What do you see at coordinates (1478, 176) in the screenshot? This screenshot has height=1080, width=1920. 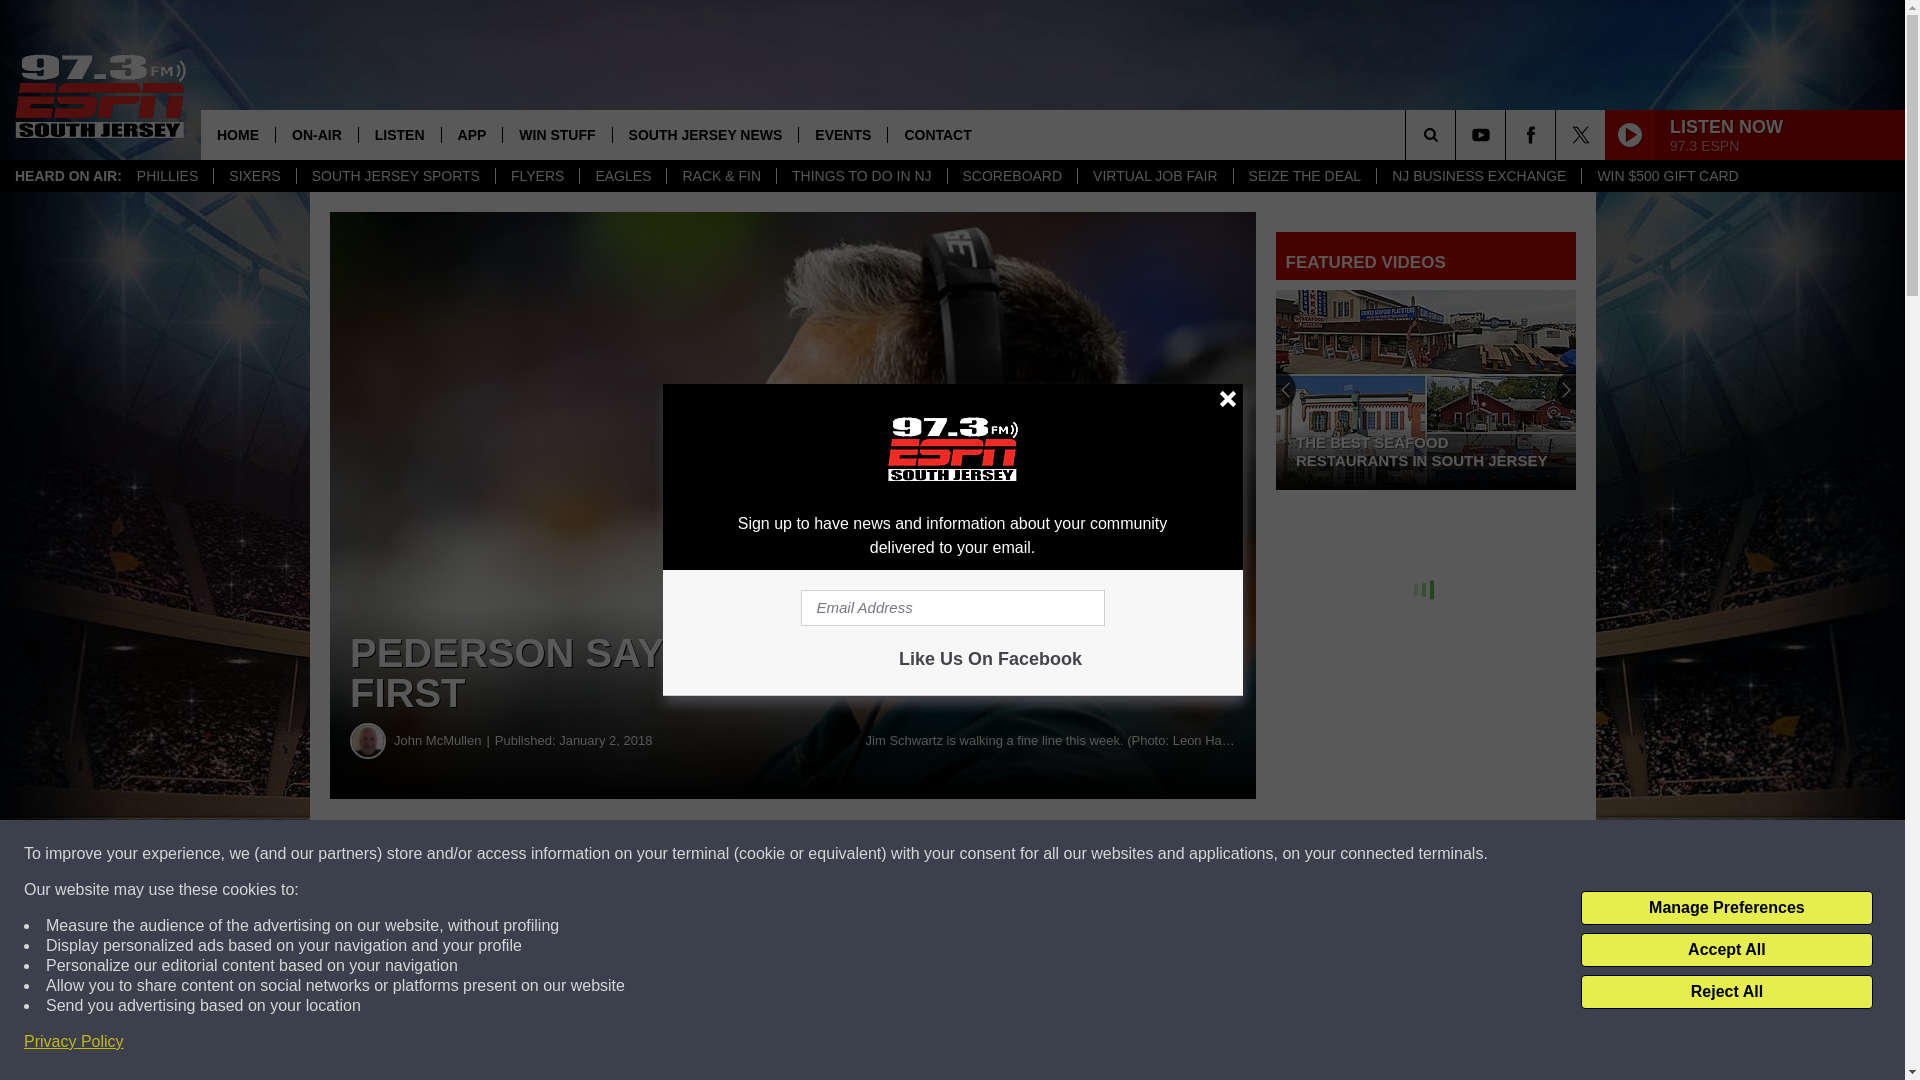 I see `NJ BUSINESS EXCHANGE` at bounding box center [1478, 176].